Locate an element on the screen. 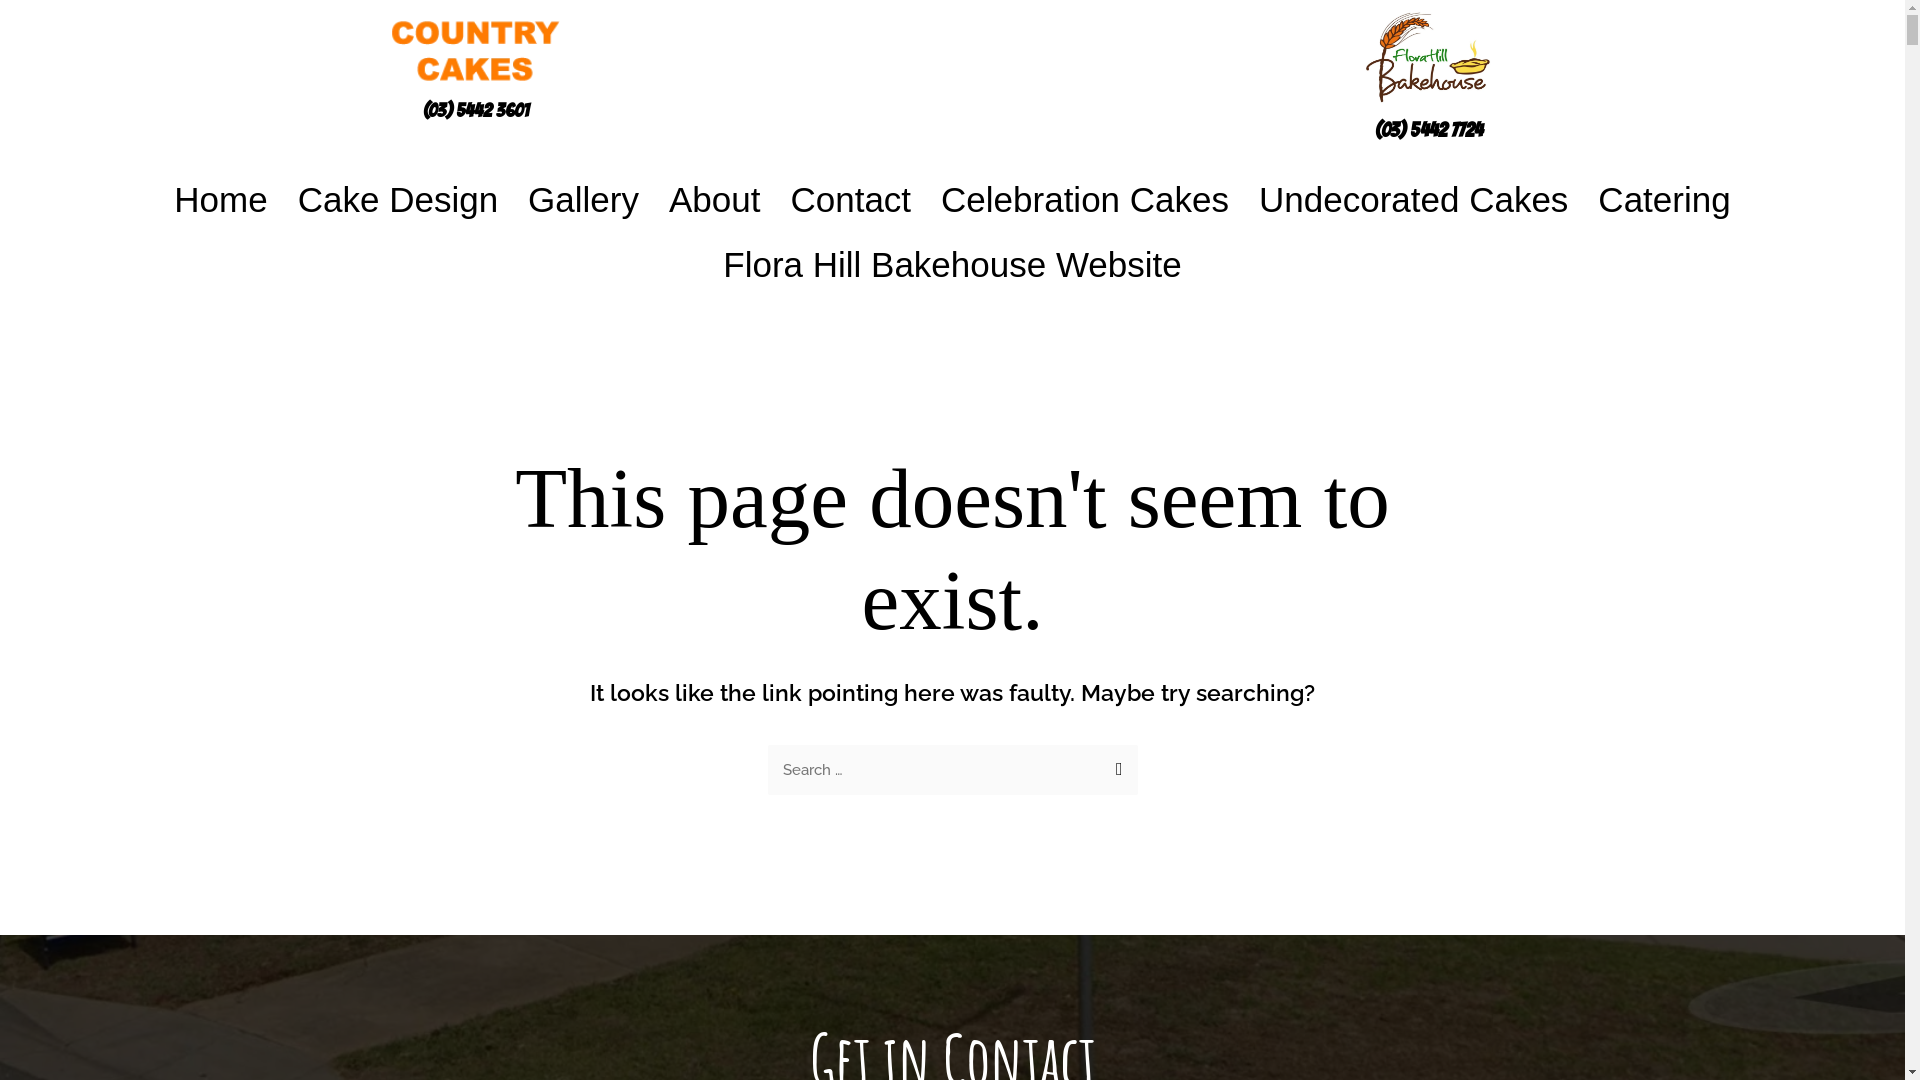 The width and height of the screenshot is (1920, 1080). Celebration Cakes is located at coordinates (1085, 200).